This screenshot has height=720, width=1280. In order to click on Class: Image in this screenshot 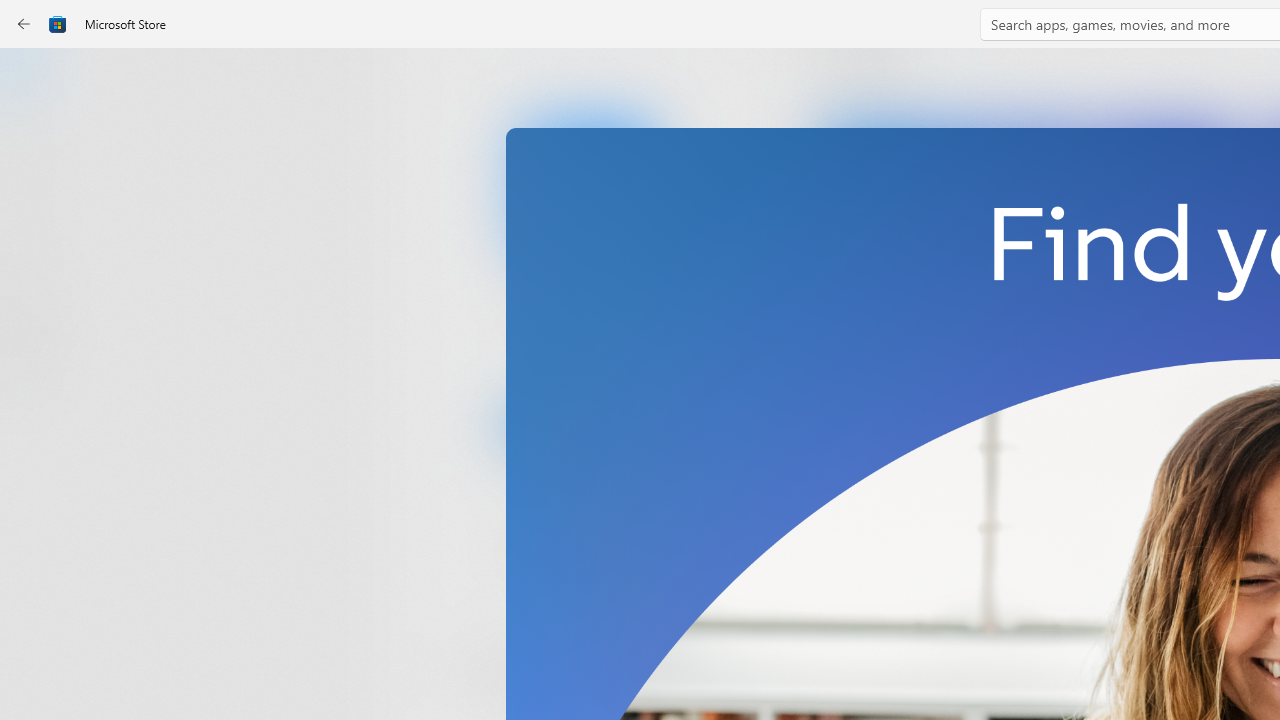, I will do `click(58, 24)`.